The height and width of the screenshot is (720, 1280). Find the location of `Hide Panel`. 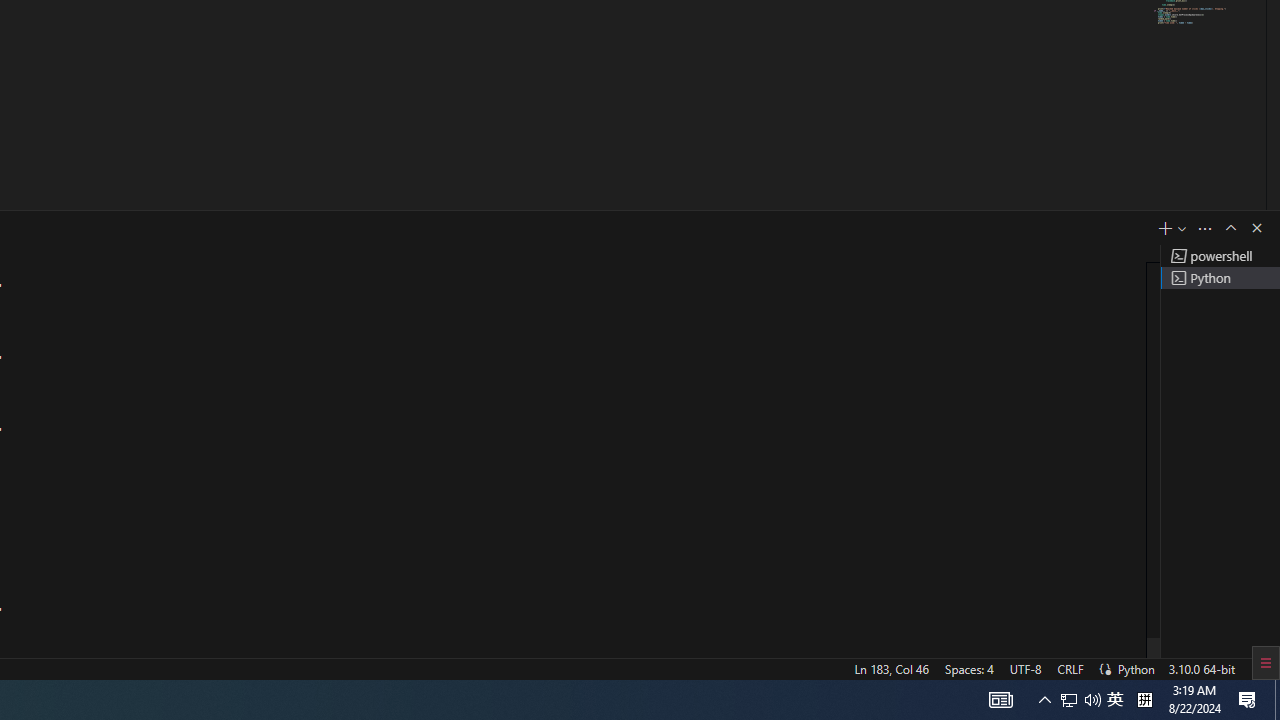

Hide Panel is located at coordinates (1256, 228).